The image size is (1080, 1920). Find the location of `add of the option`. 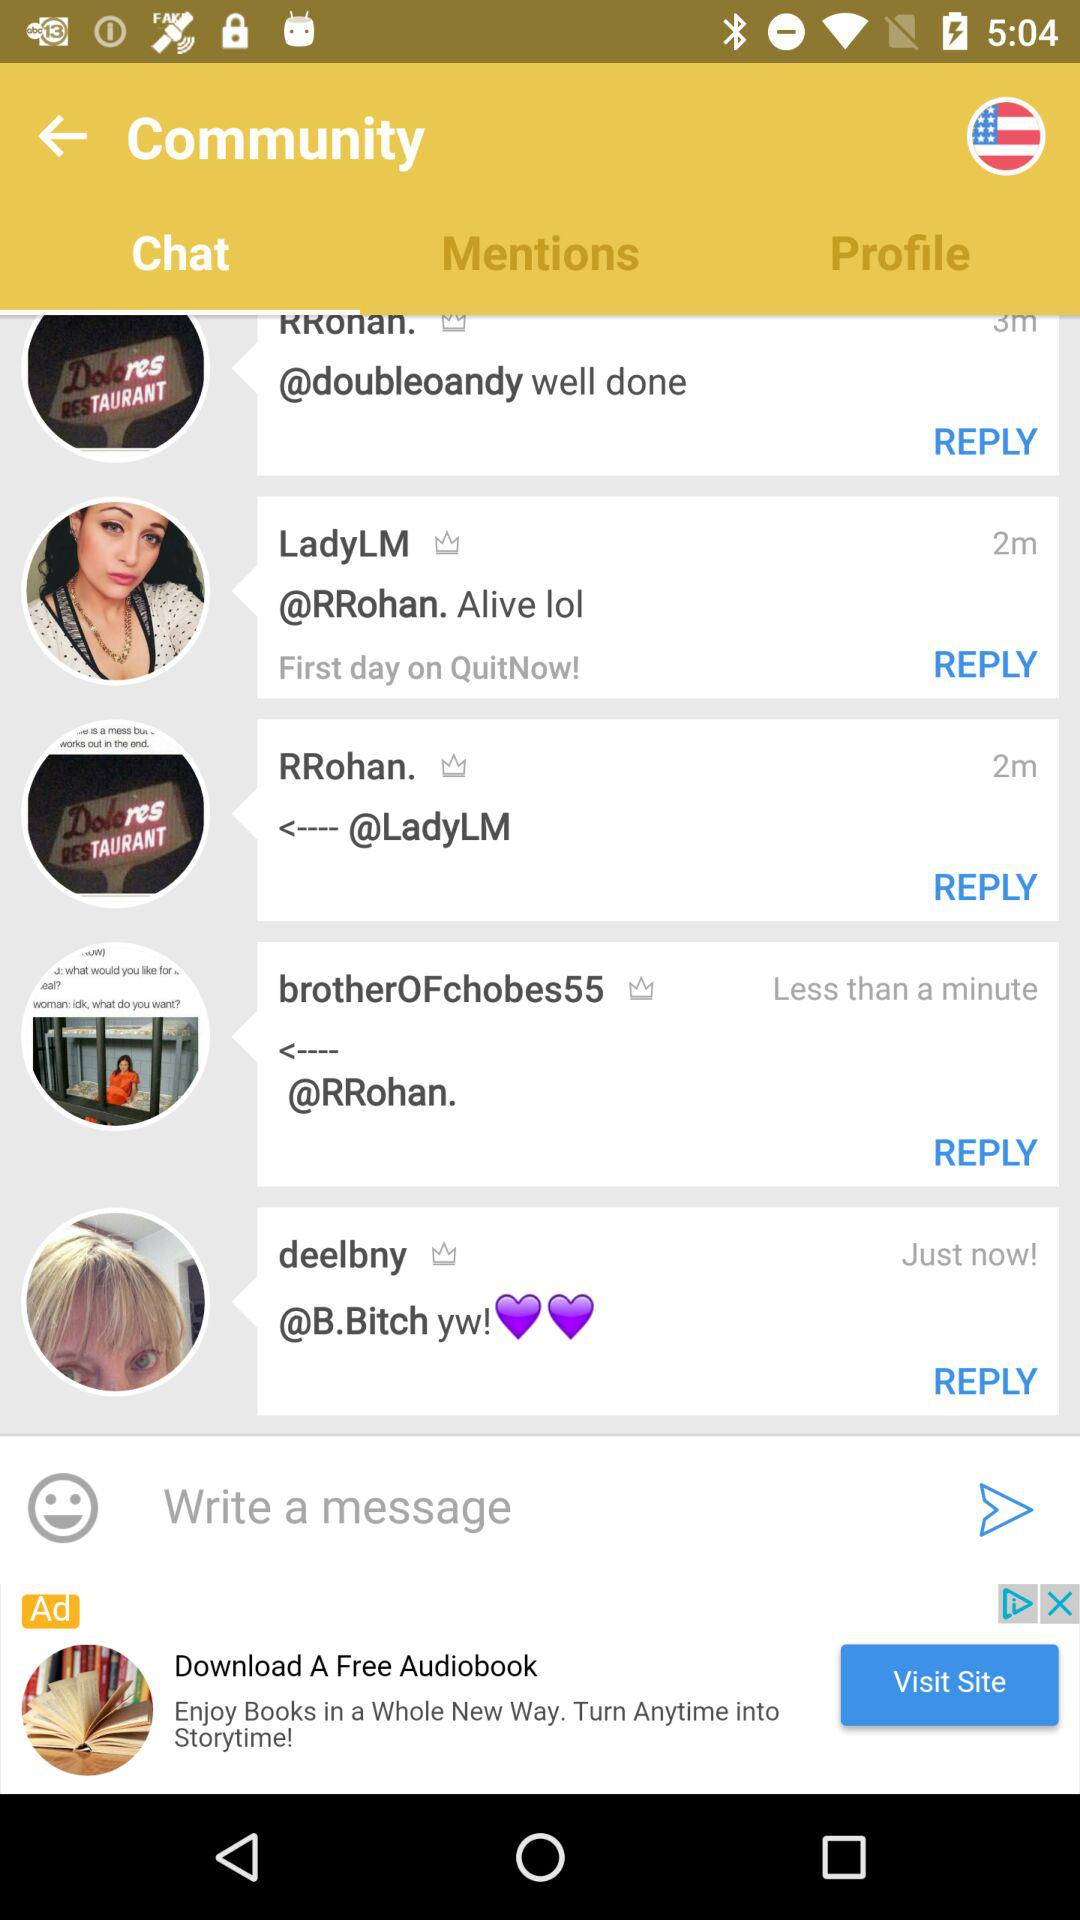

add of the option is located at coordinates (540, 1689).